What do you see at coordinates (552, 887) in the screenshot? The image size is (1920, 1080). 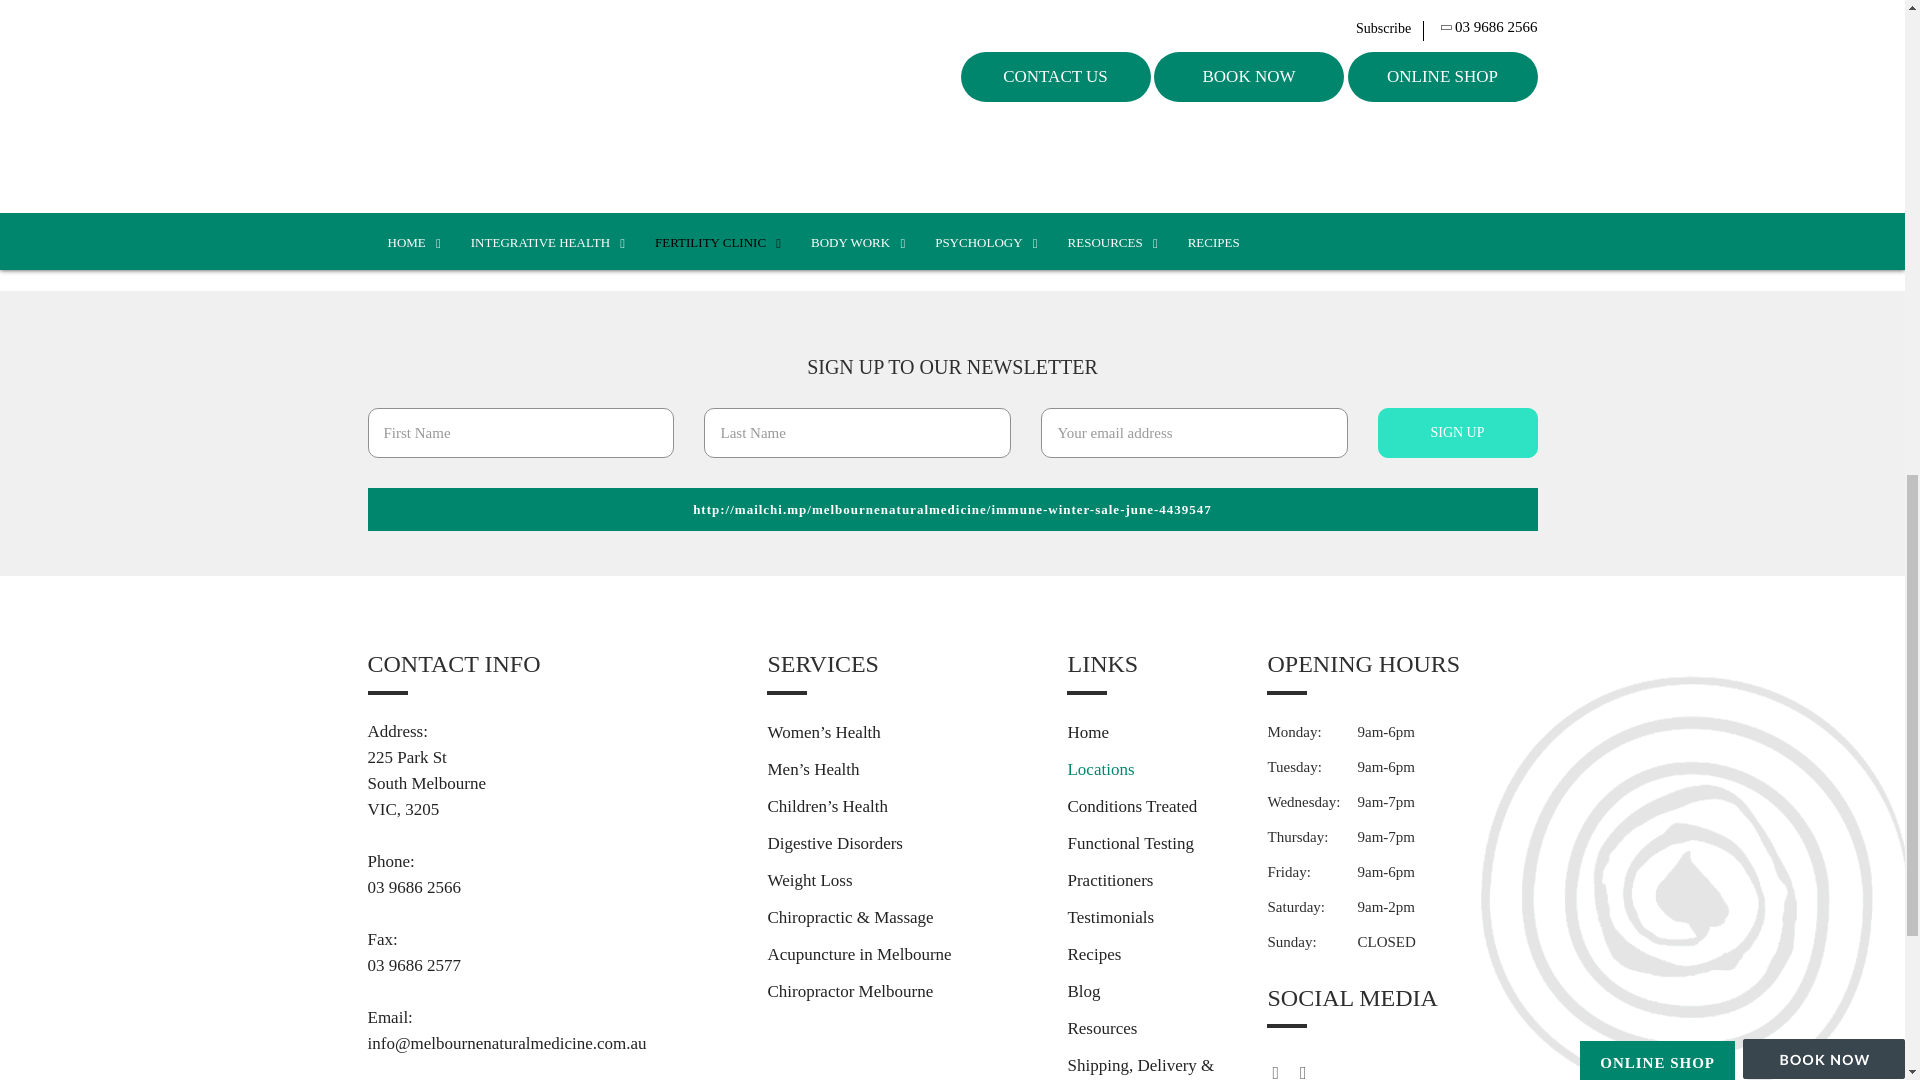 I see `03 9686 2566` at bounding box center [552, 887].